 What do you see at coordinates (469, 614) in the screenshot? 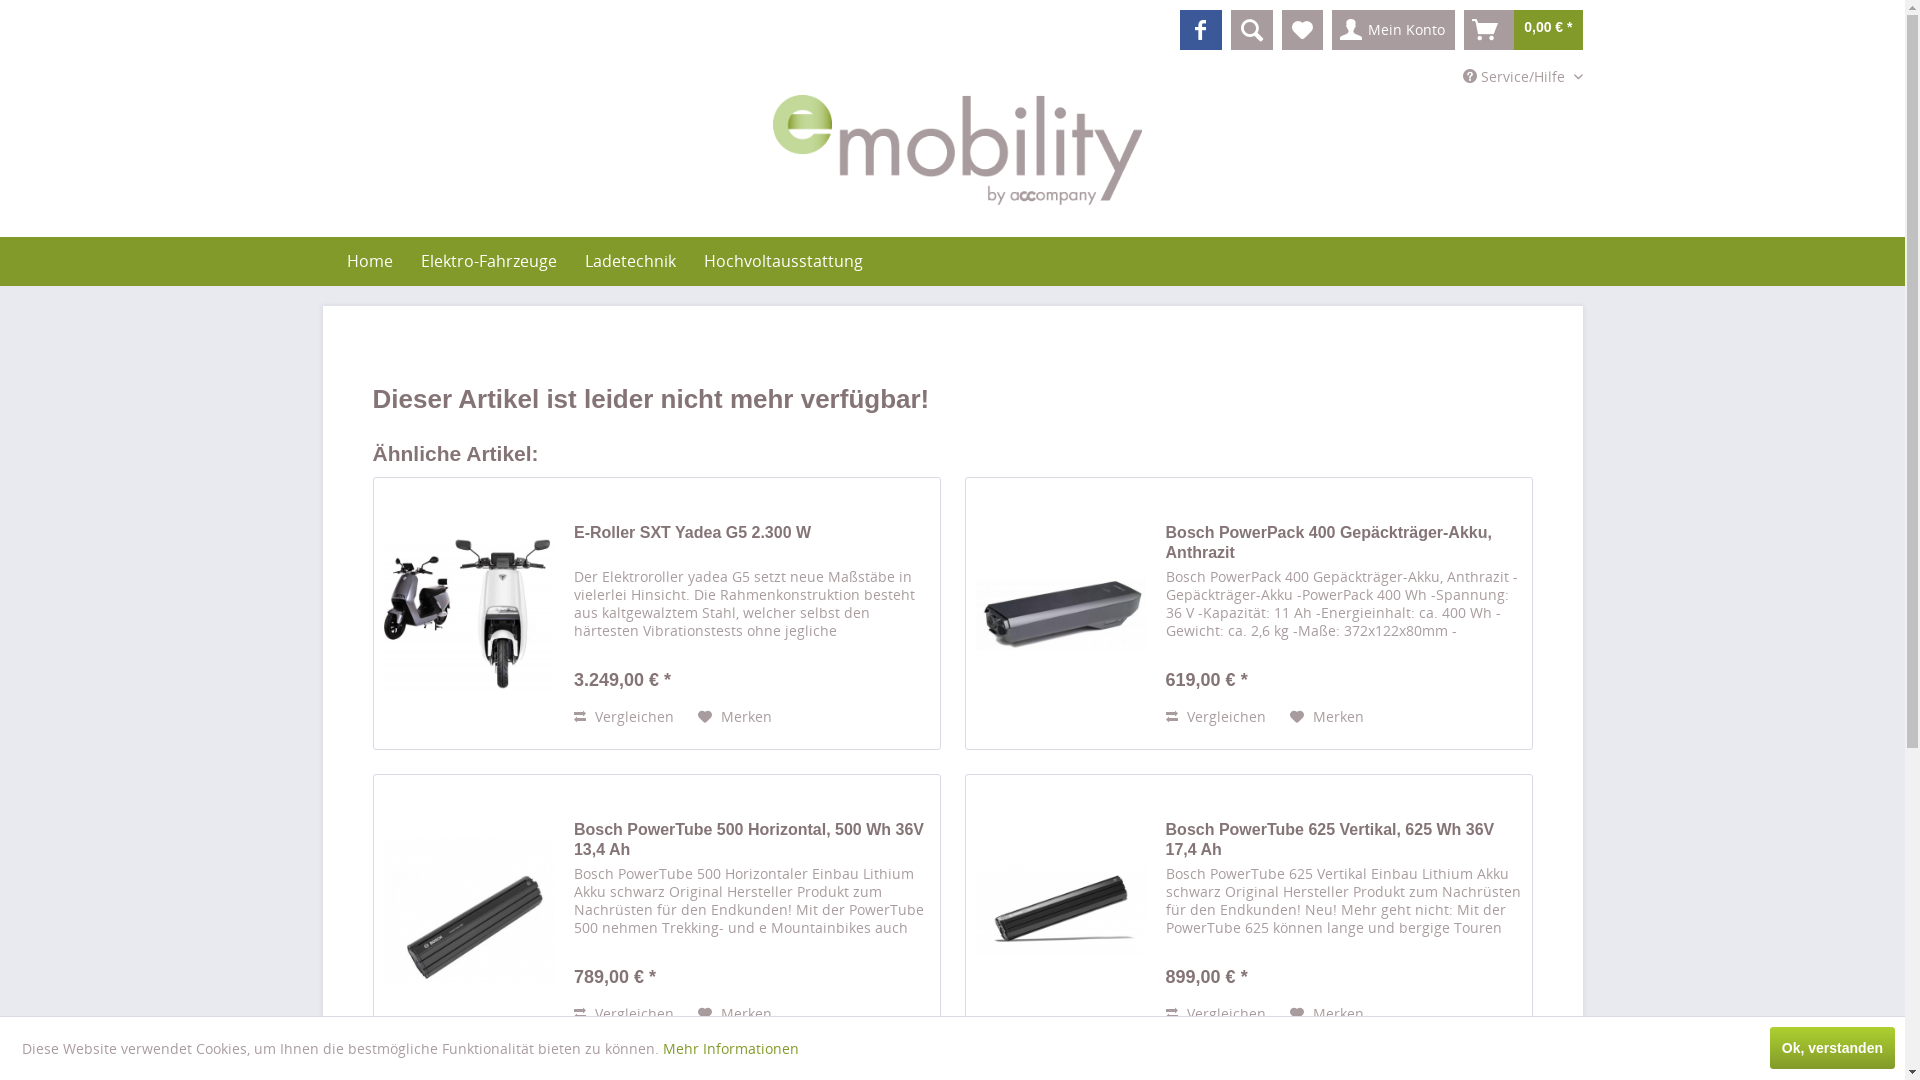
I see `E-Roller SXT Yadea G5 2.300 W` at bounding box center [469, 614].